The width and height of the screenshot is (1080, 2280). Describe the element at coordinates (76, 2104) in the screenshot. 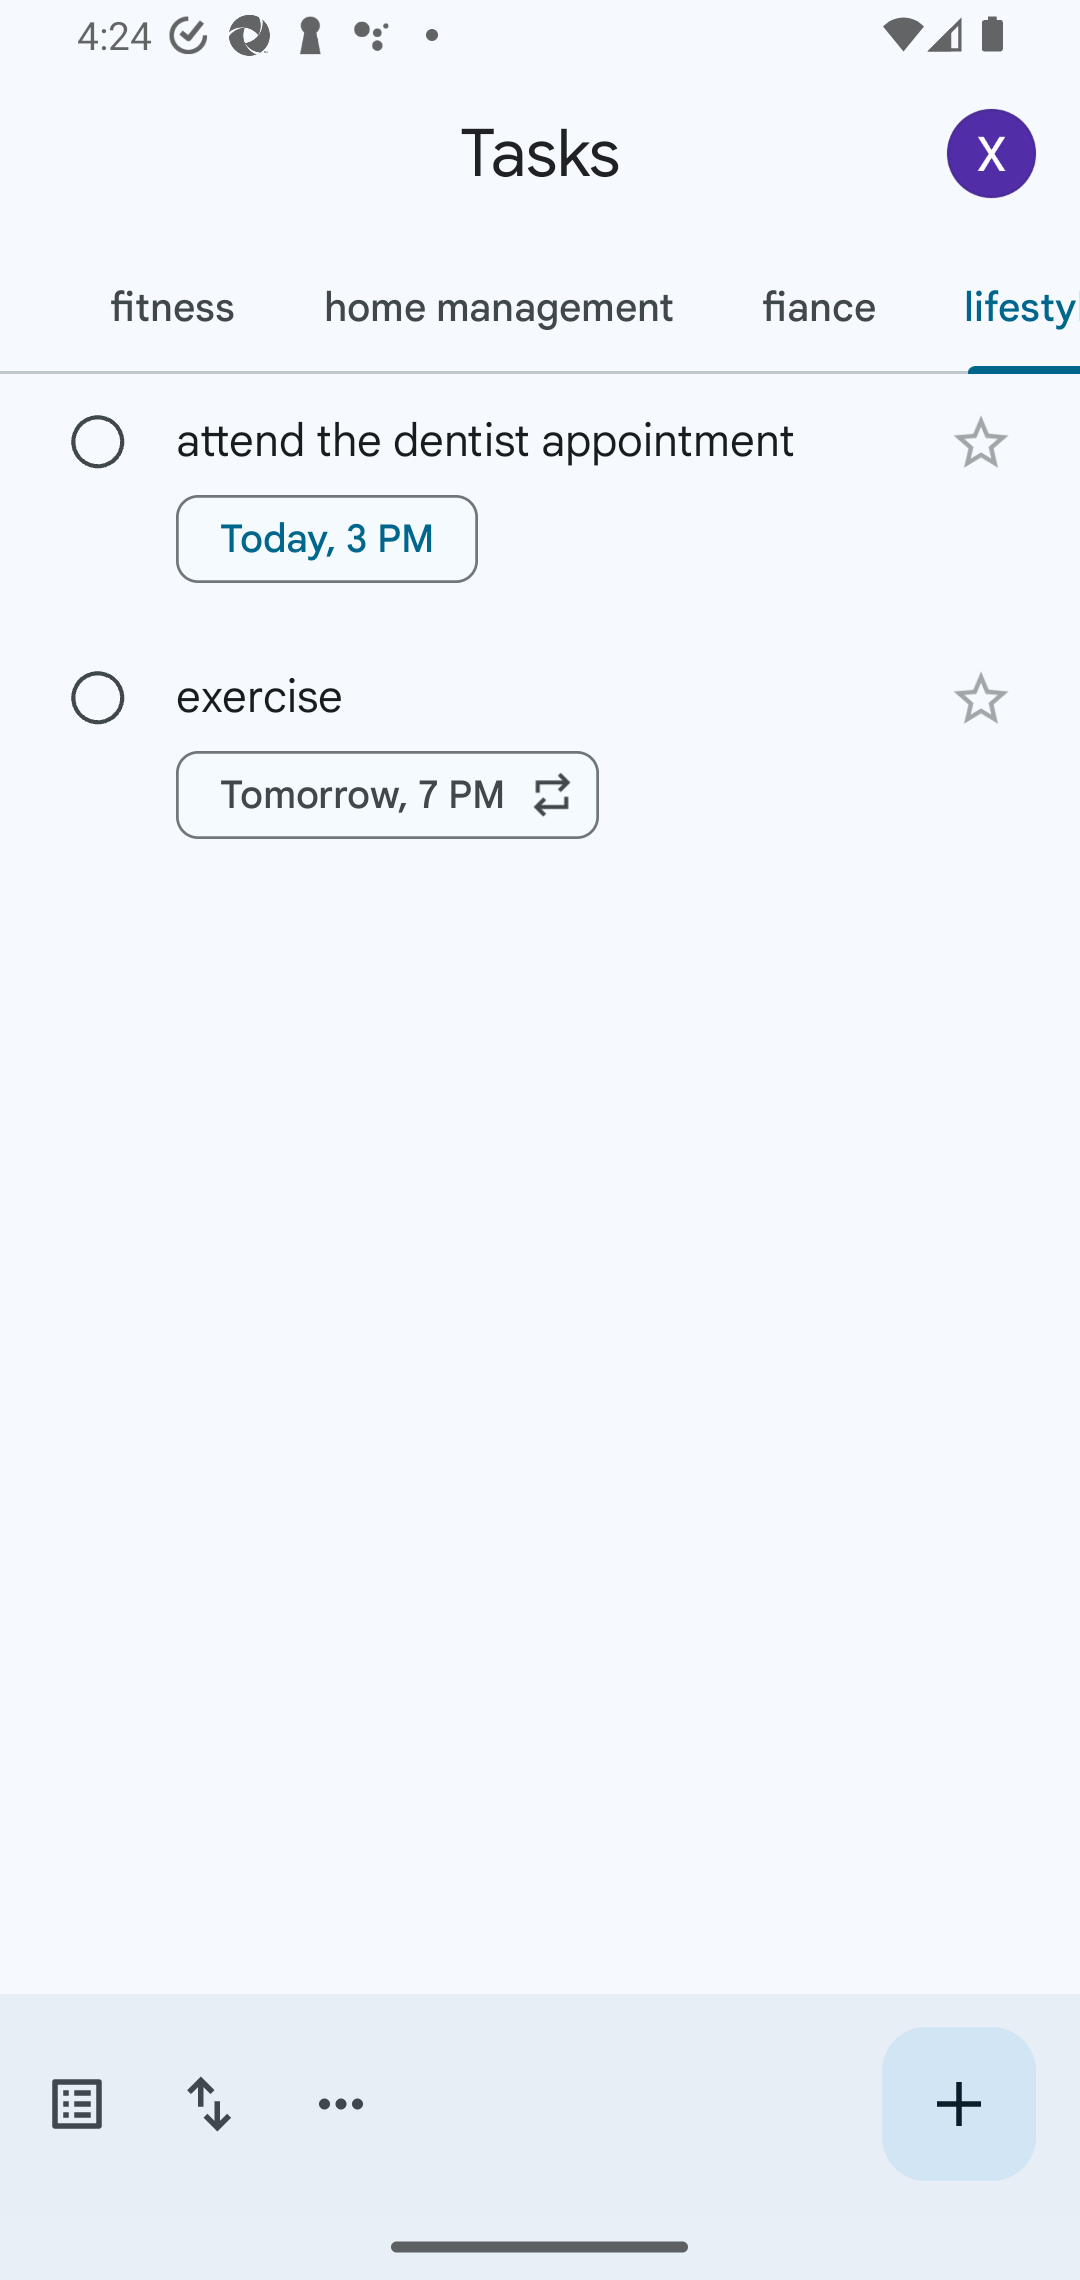

I see `Switch task lists` at that location.